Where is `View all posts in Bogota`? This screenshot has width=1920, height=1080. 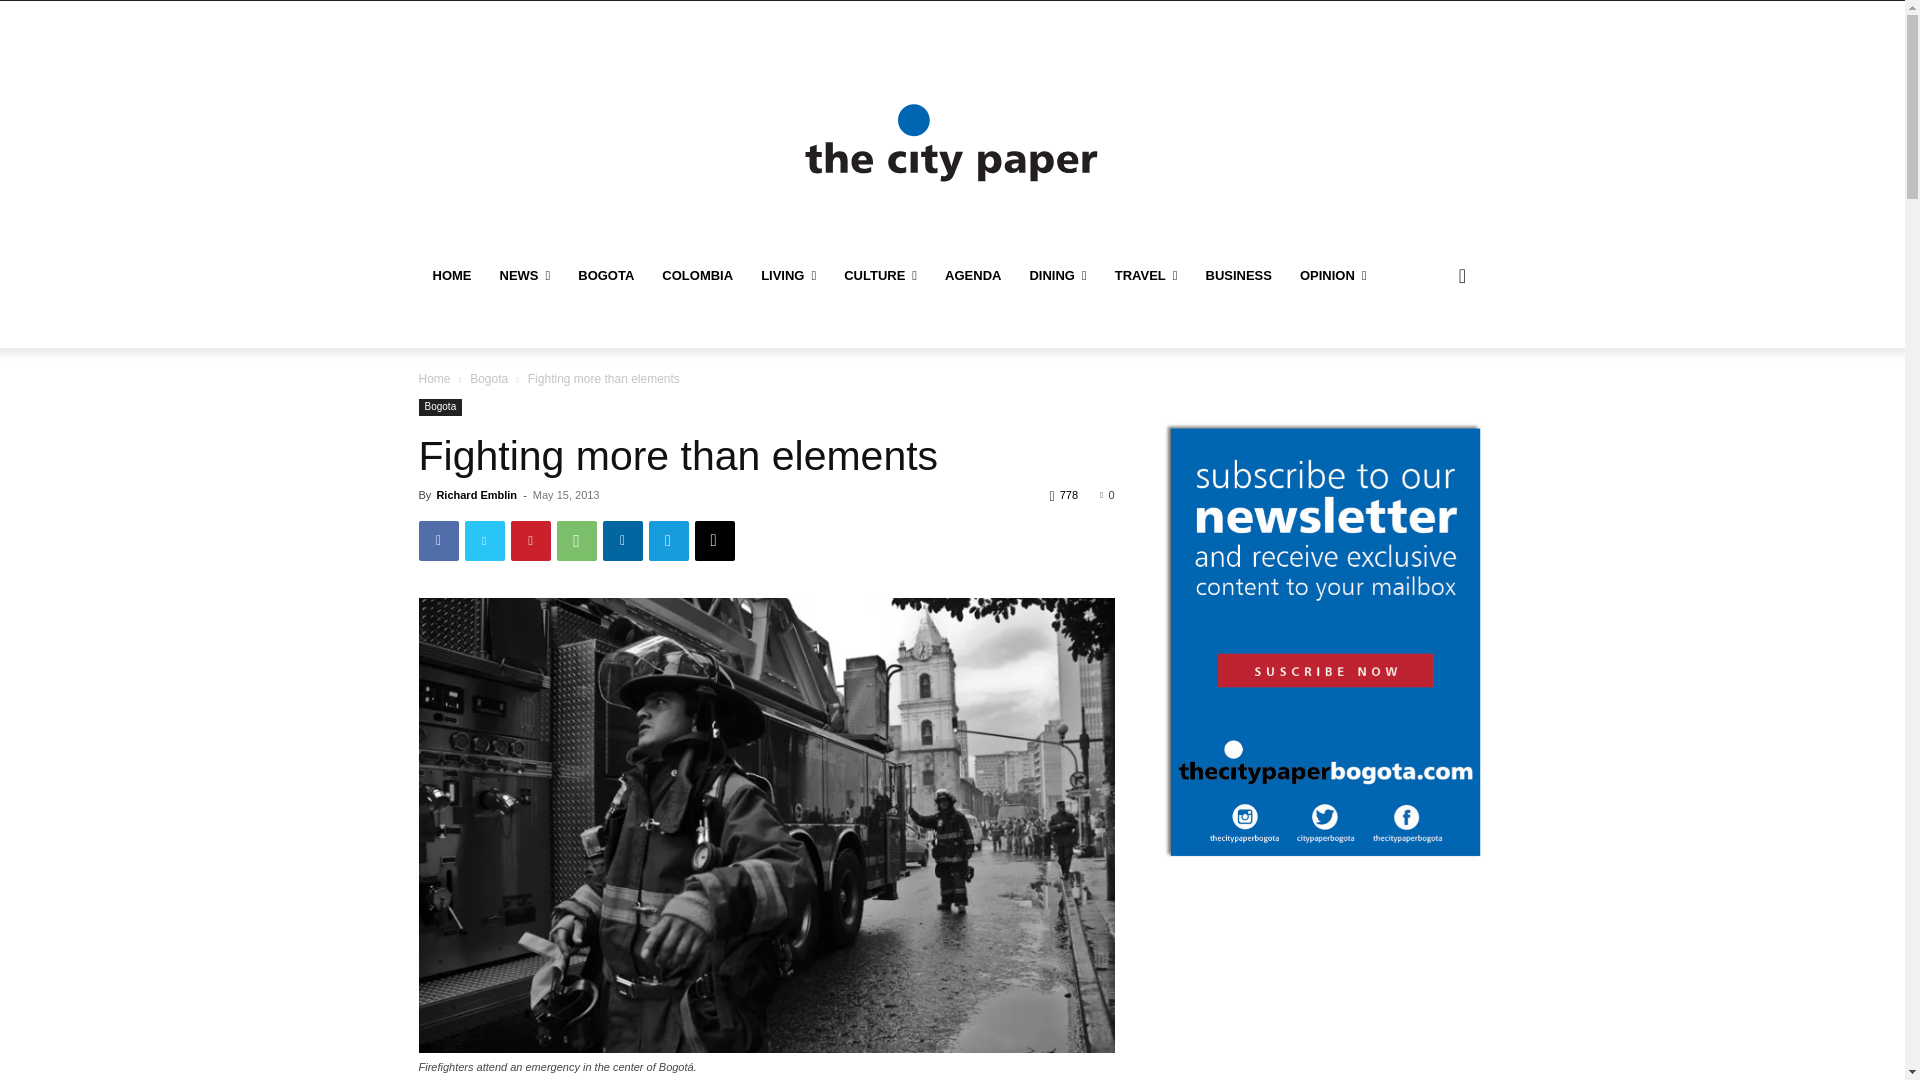
View all posts in Bogota is located at coordinates (489, 378).